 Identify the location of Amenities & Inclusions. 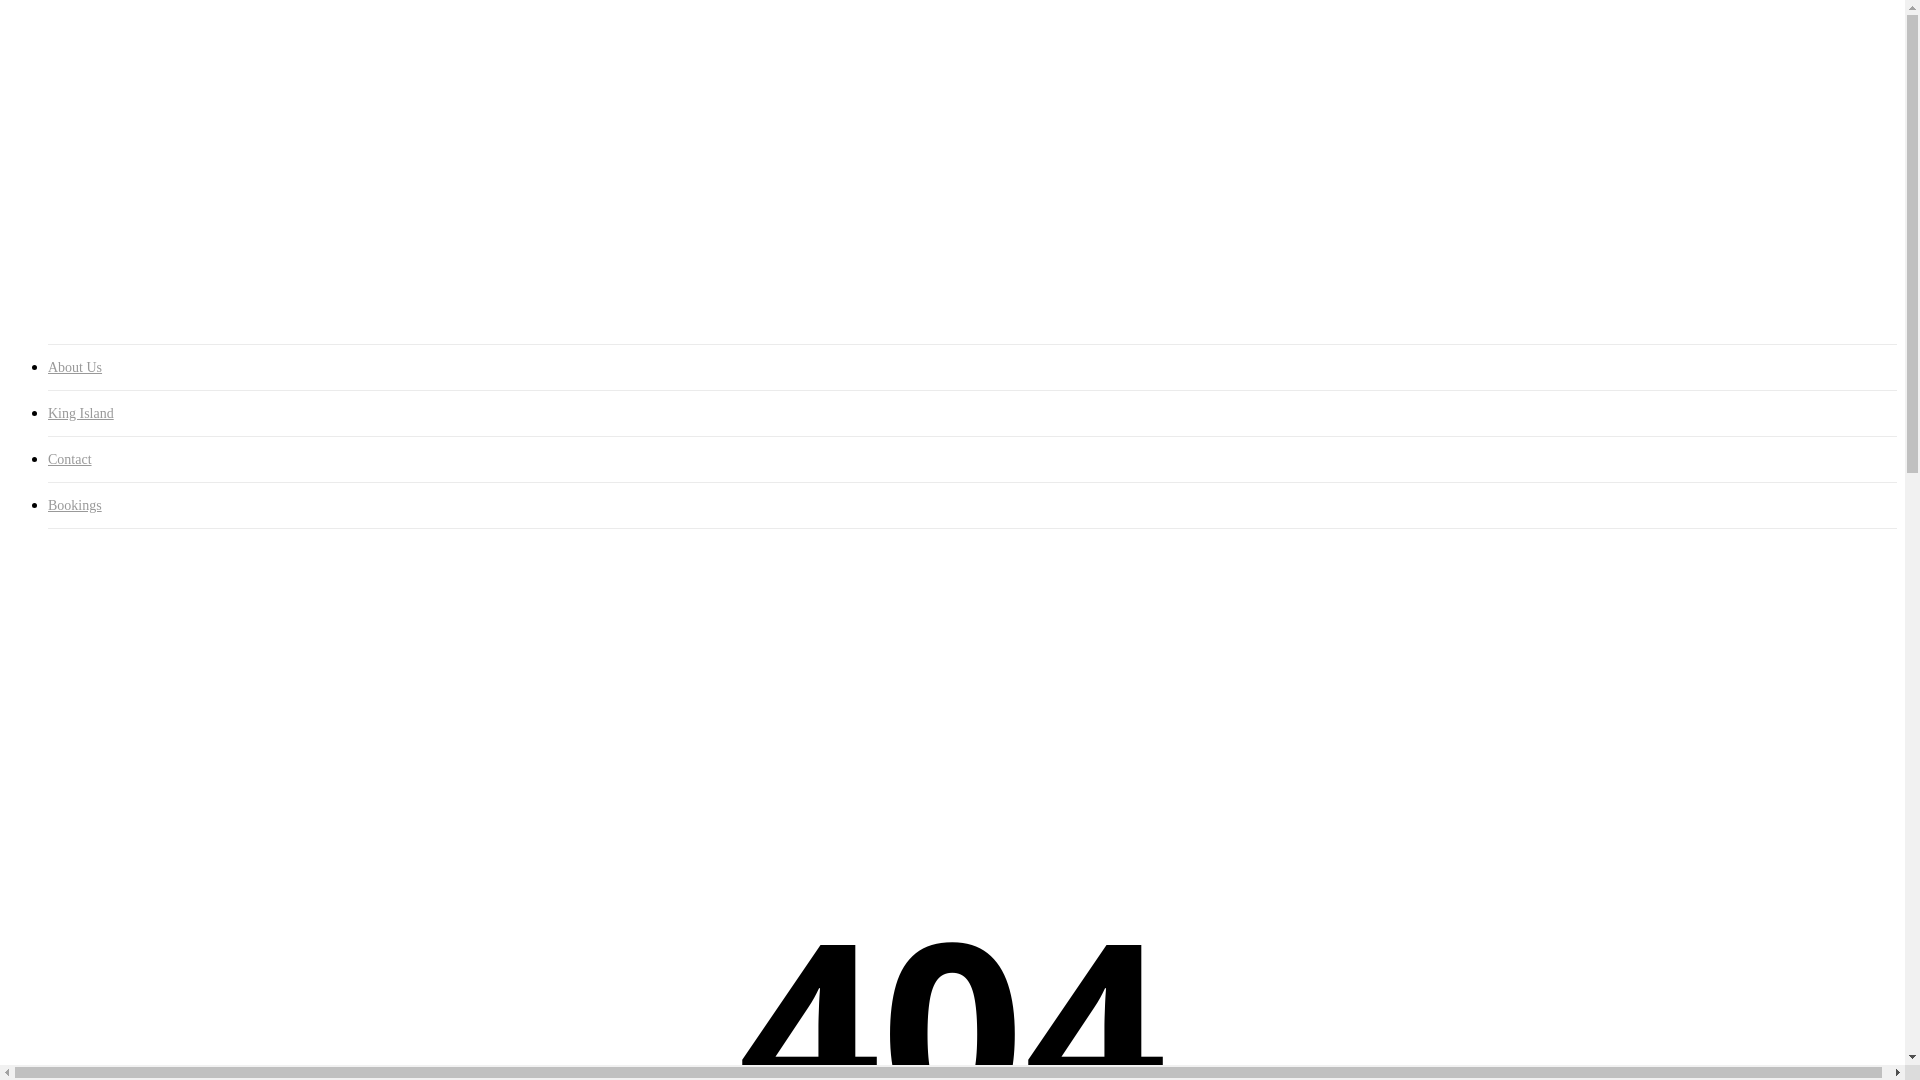
(164, 142).